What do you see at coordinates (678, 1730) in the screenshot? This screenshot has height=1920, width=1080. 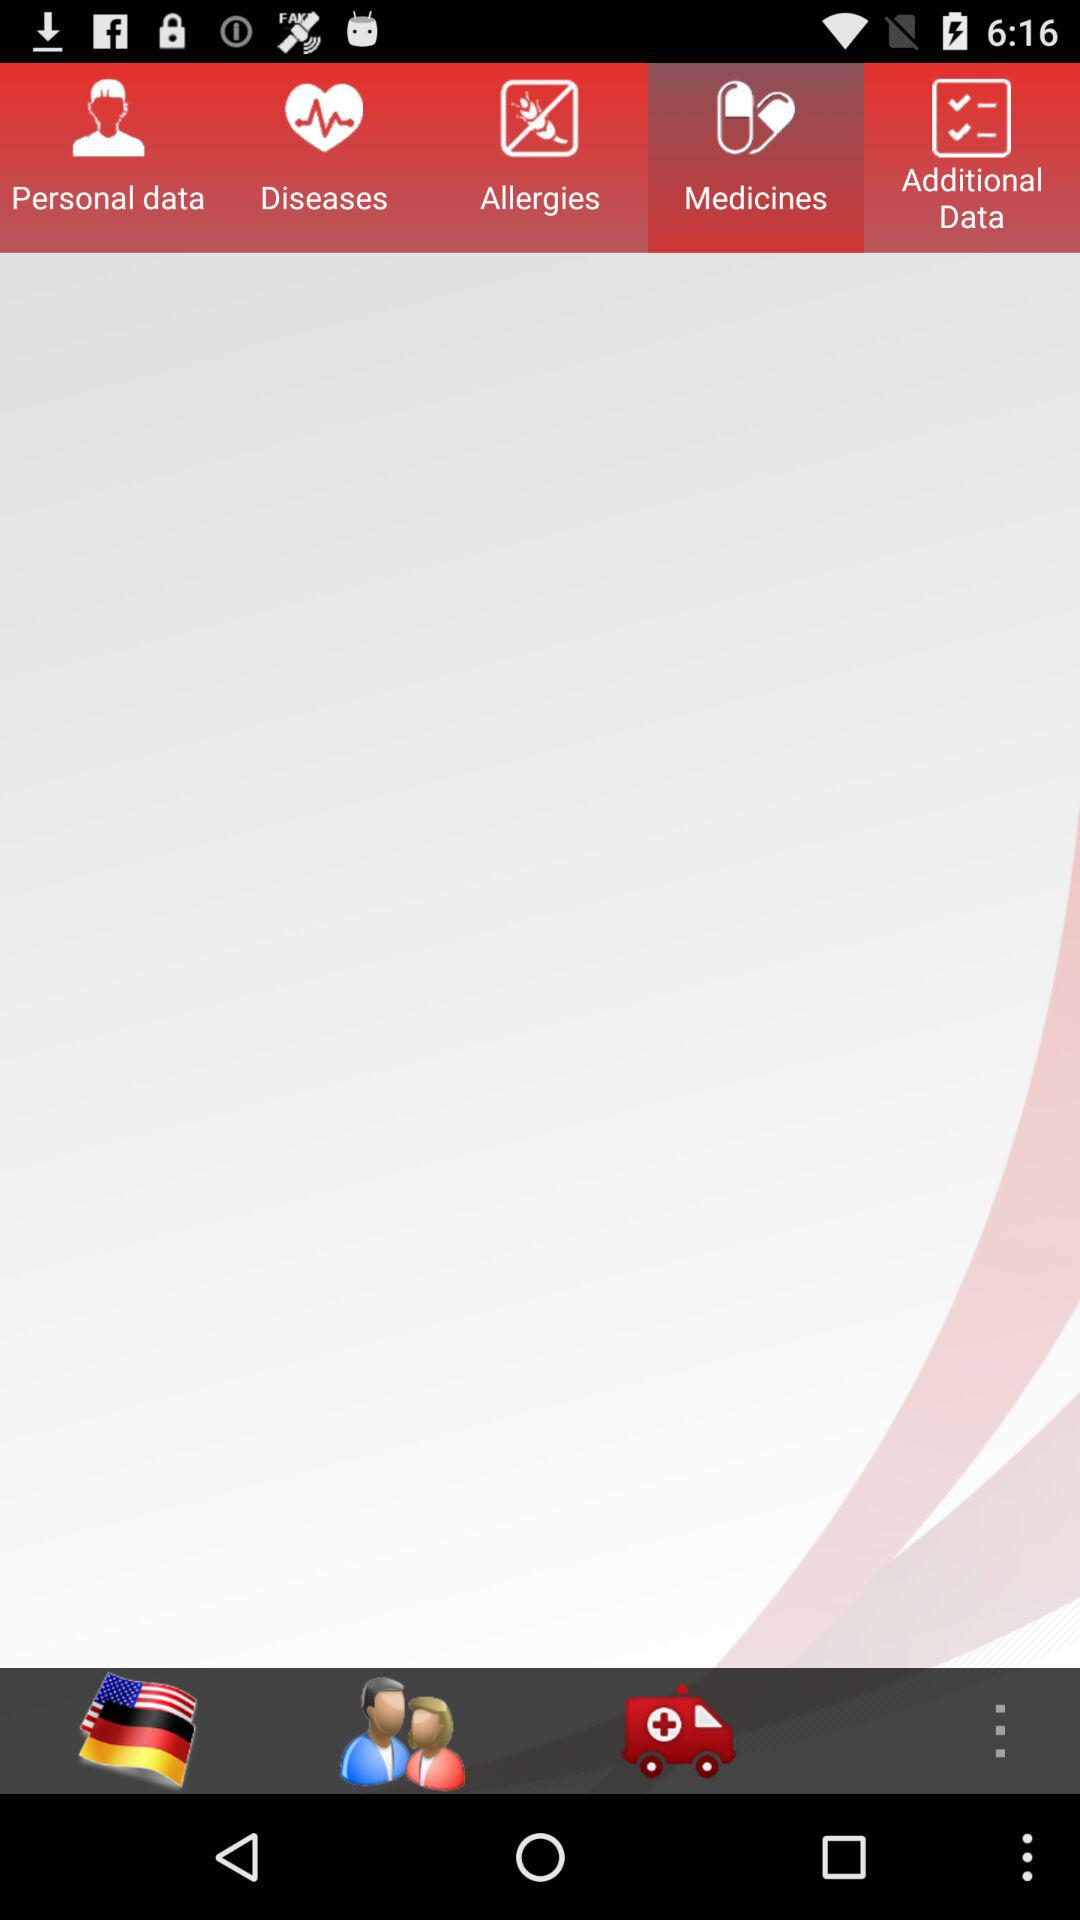 I see `turn on the item below the allergies item` at bounding box center [678, 1730].